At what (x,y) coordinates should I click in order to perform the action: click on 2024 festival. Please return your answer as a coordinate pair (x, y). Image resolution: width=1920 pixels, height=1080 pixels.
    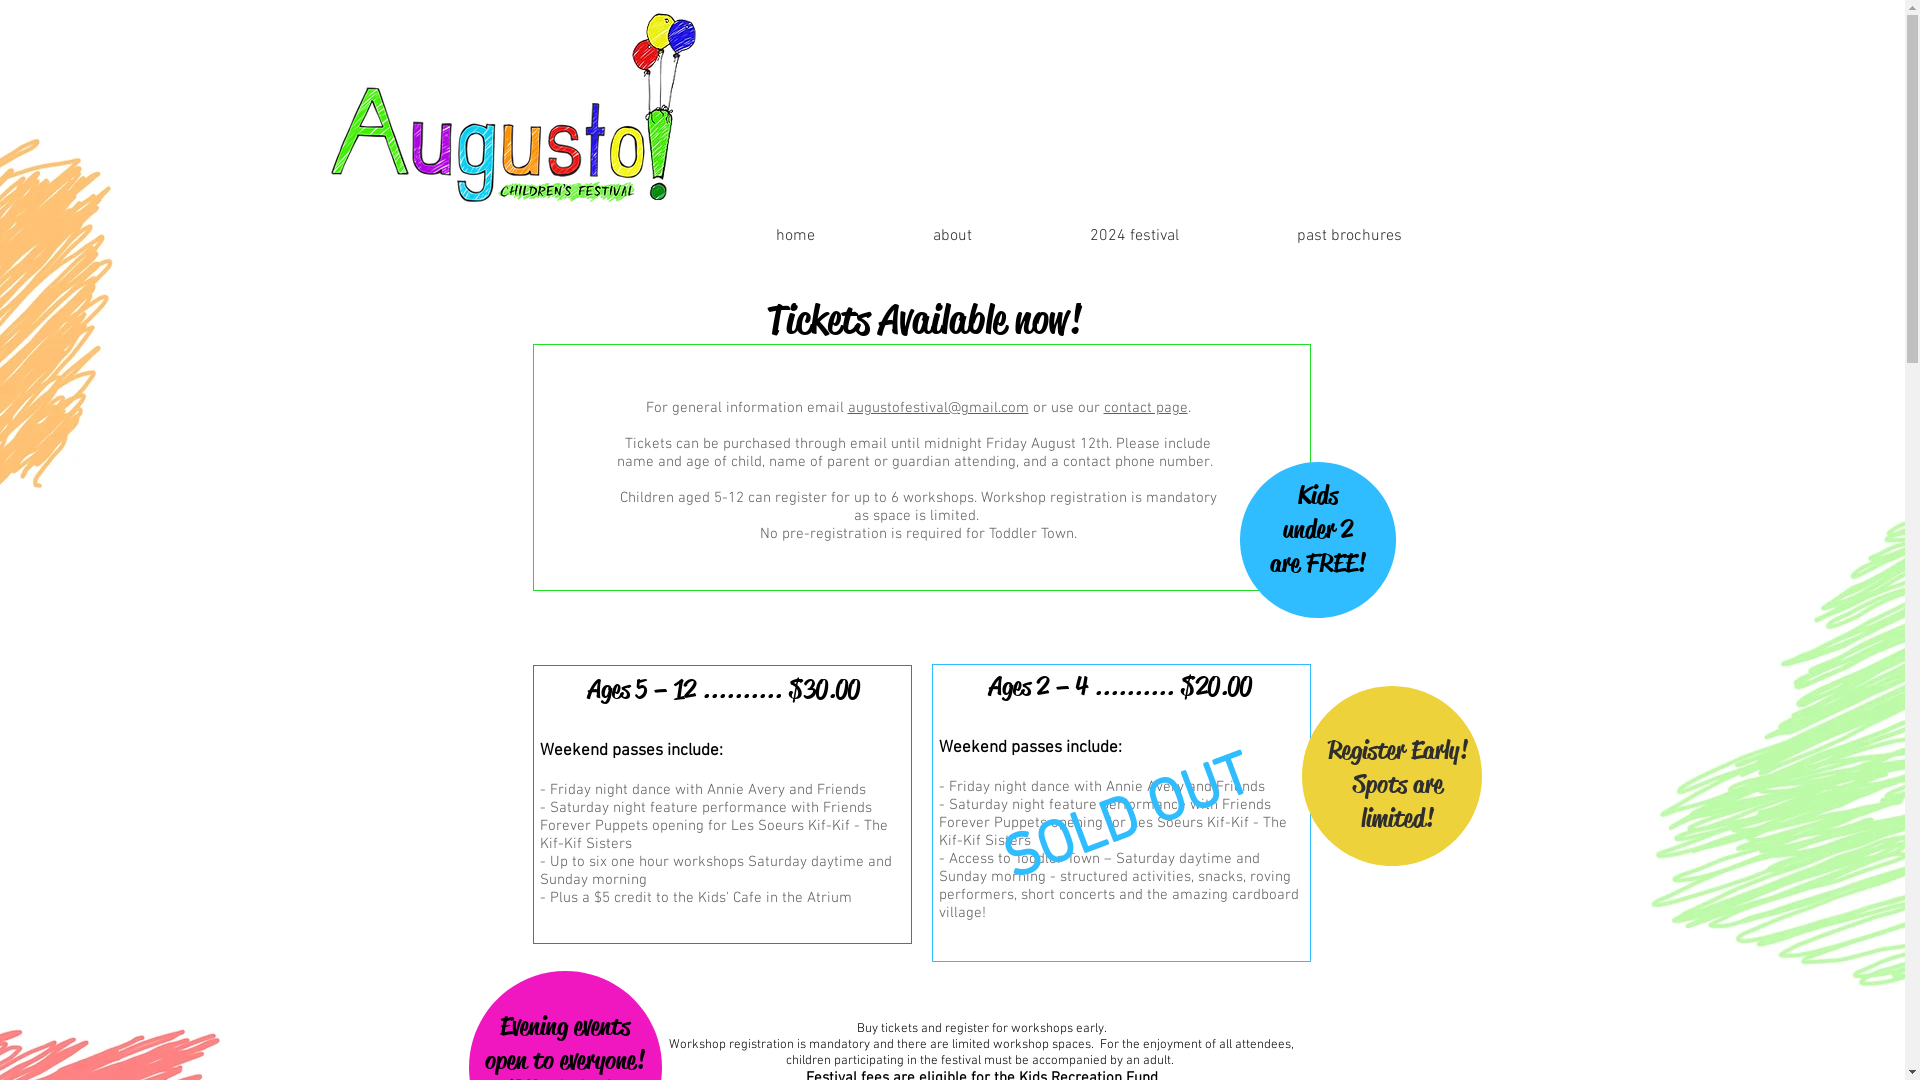
    Looking at the image, I should click on (1090, 236).